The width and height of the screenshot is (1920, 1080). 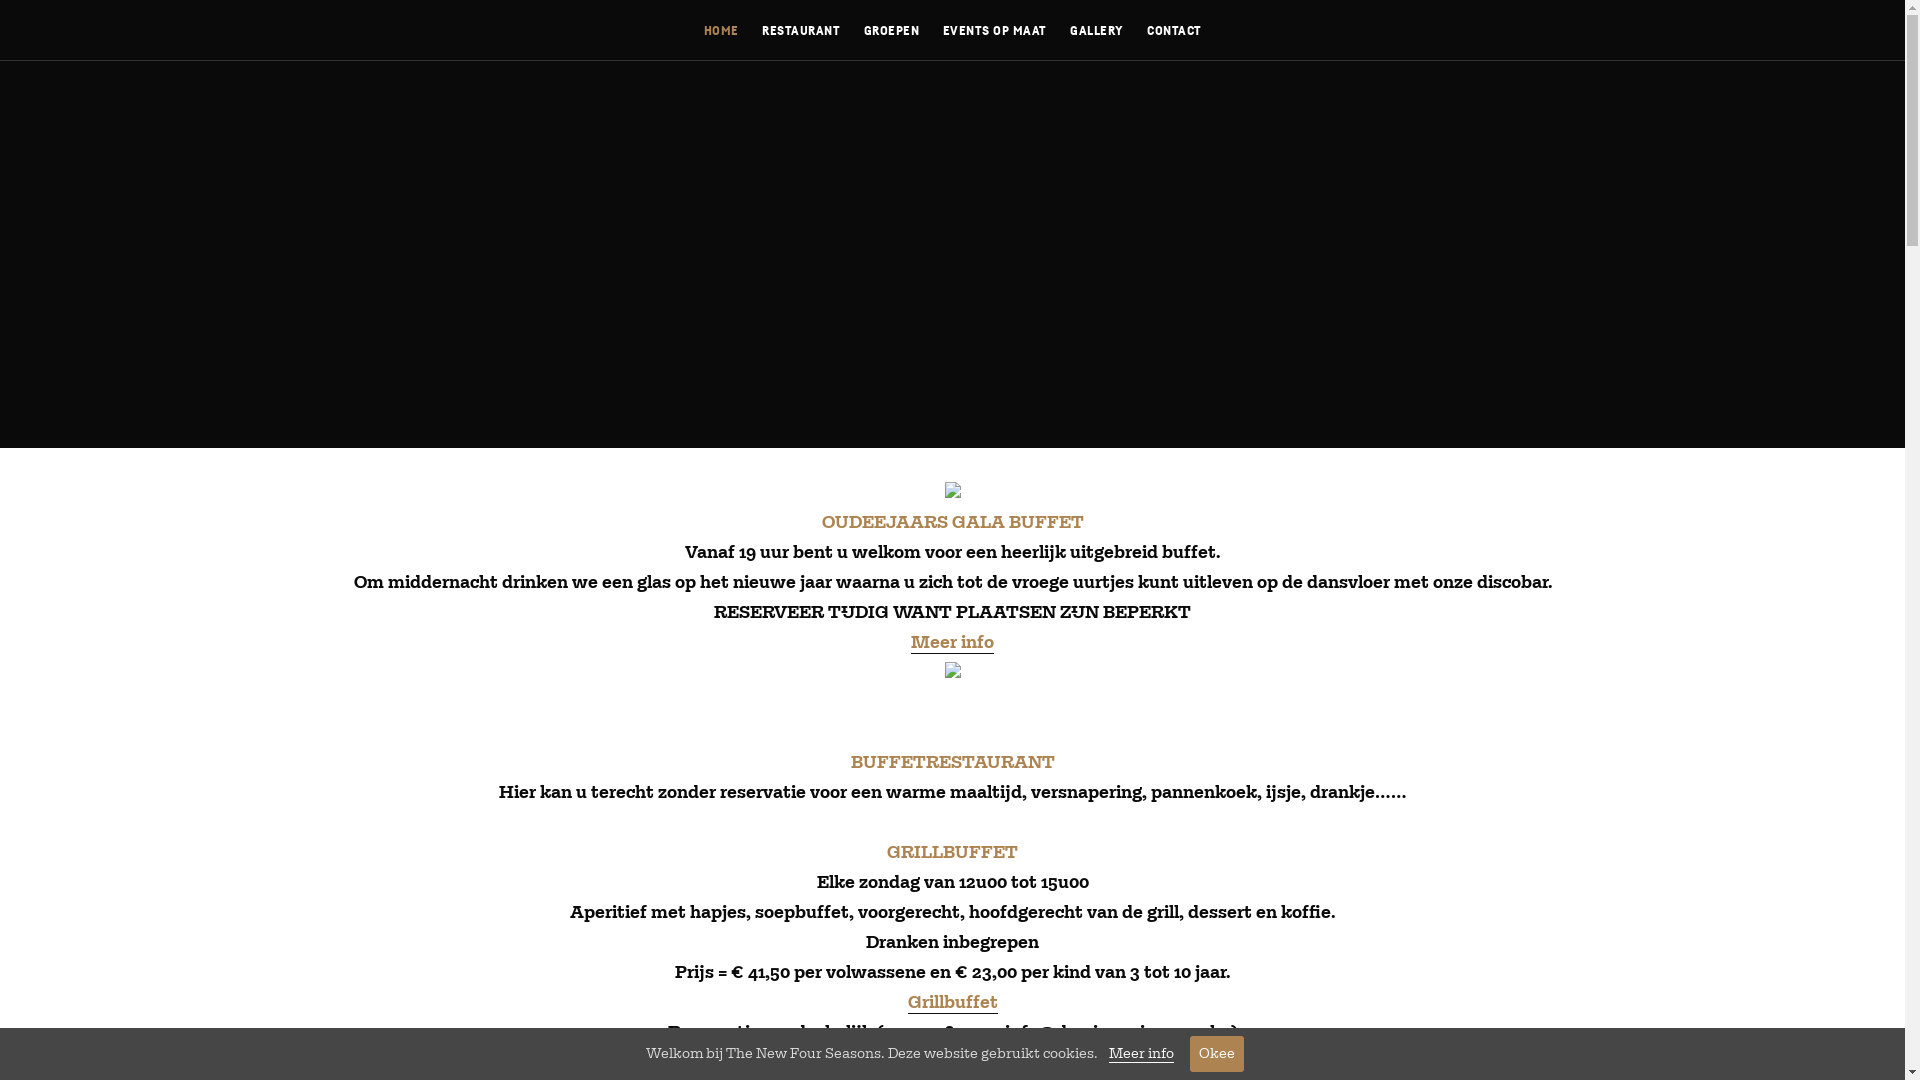 What do you see at coordinates (1097, 23) in the screenshot?
I see `GALLERY` at bounding box center [1097, 23].